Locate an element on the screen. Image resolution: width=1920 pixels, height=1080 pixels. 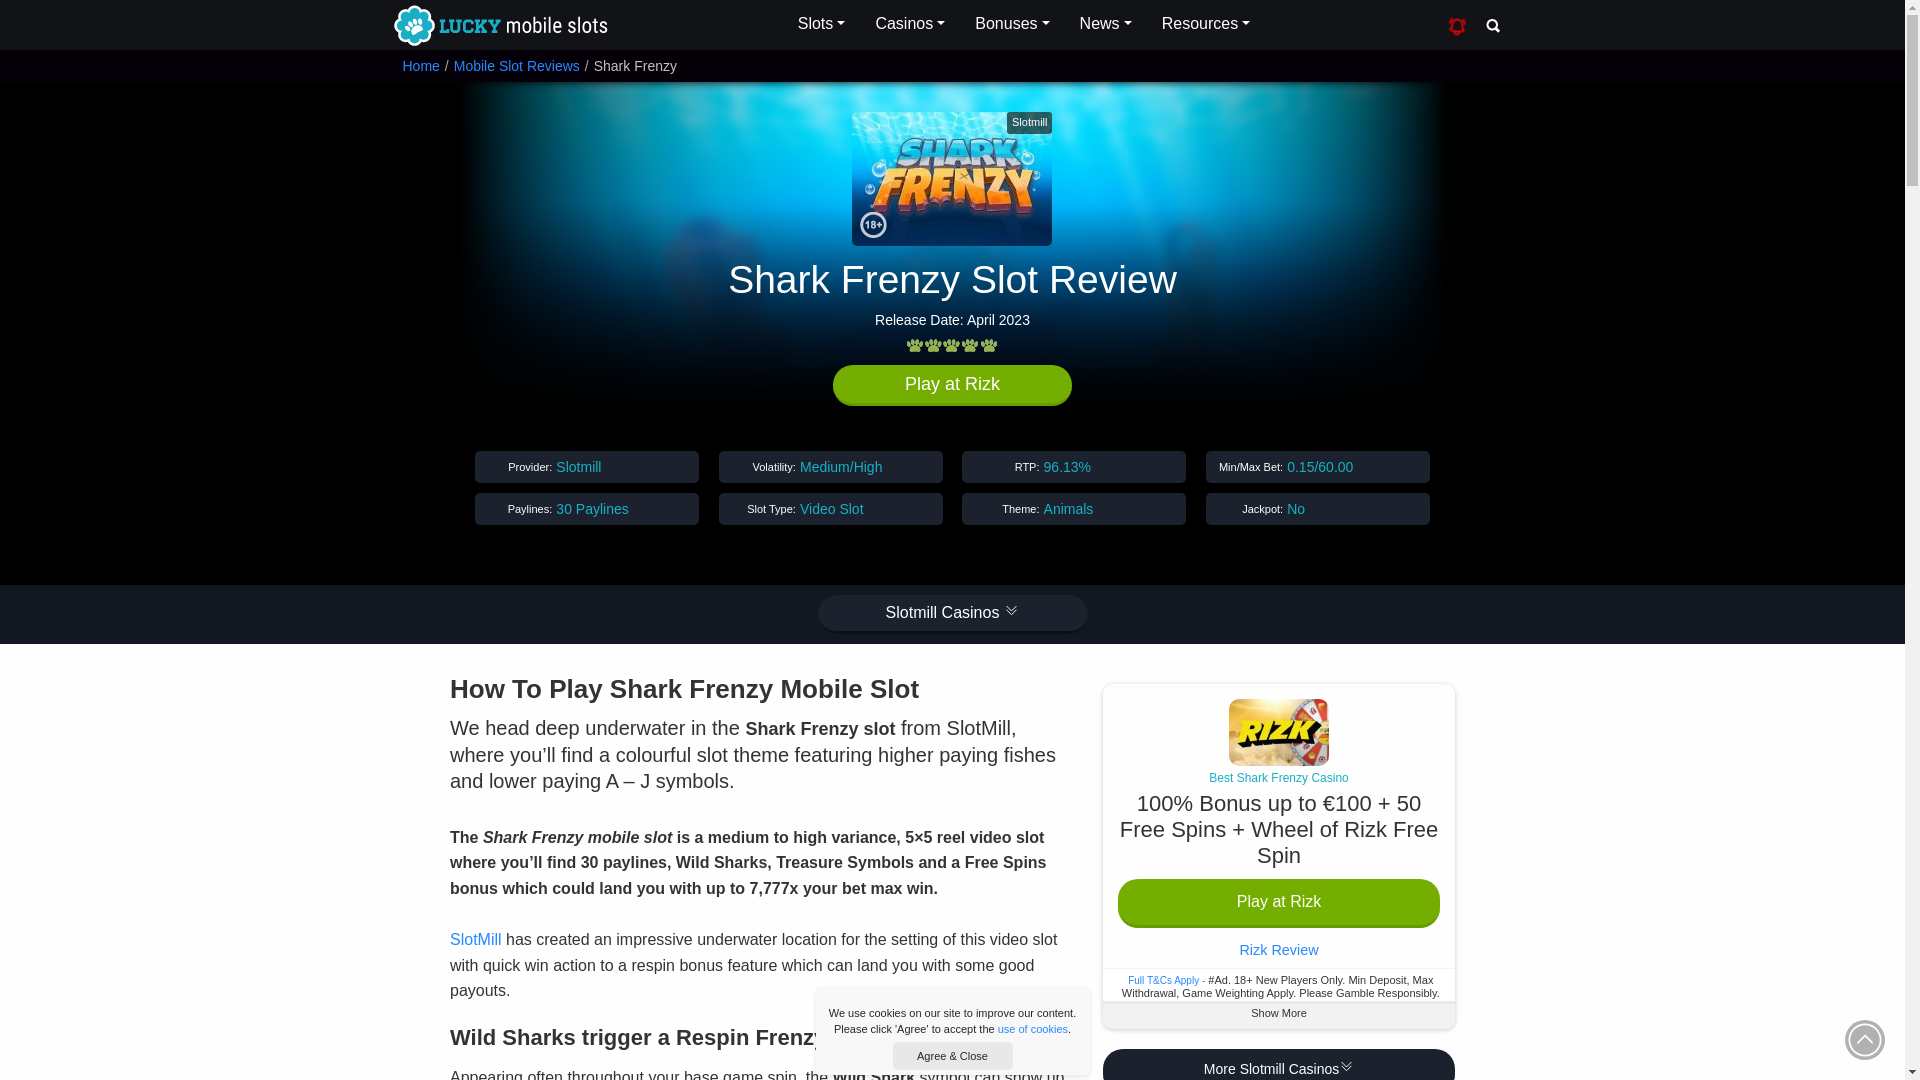
Mobile Slot Reviews is located at coordinates (516, 66).